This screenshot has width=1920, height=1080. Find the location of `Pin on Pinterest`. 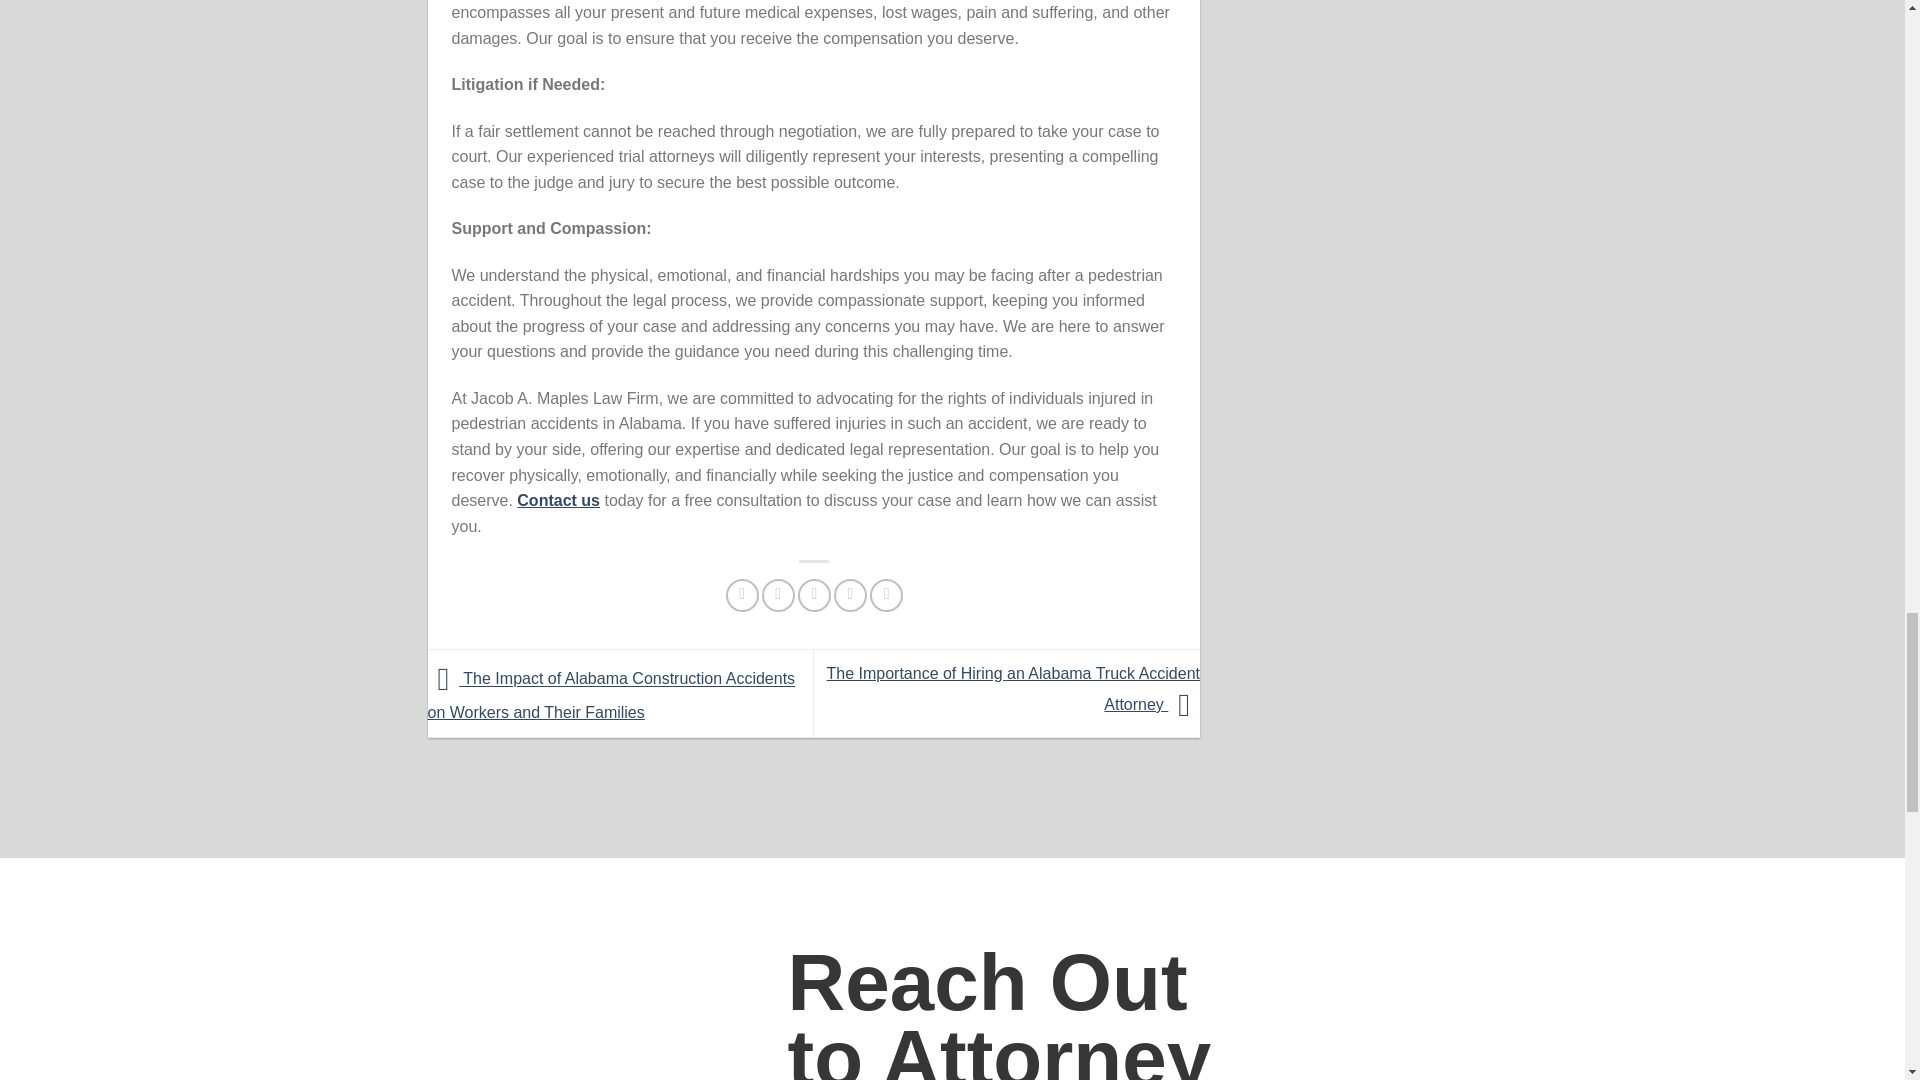

Pin on Pinterest is located at coordinates (850, 595).